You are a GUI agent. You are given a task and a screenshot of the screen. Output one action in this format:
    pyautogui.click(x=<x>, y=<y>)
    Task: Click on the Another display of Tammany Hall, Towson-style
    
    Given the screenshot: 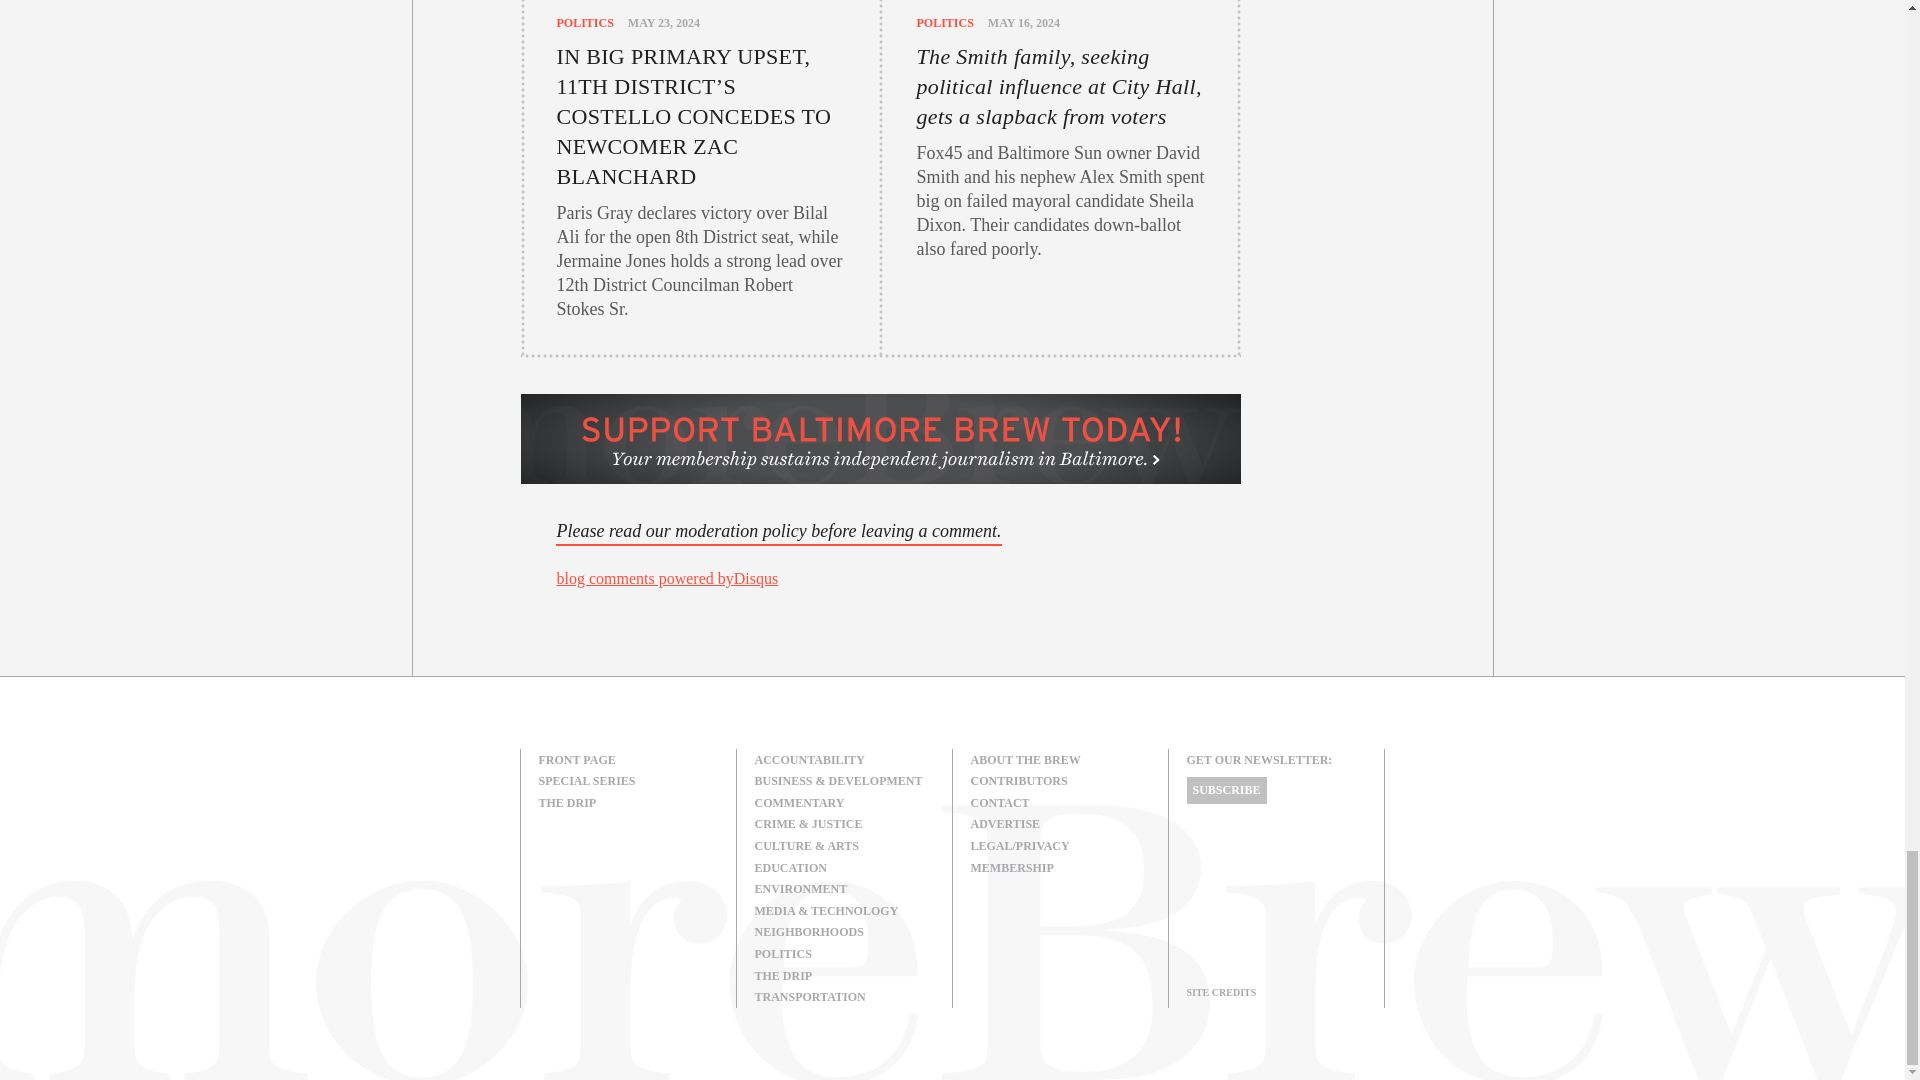 What is the action you would take?
    pyautogui.click(x=880, y=579)
    